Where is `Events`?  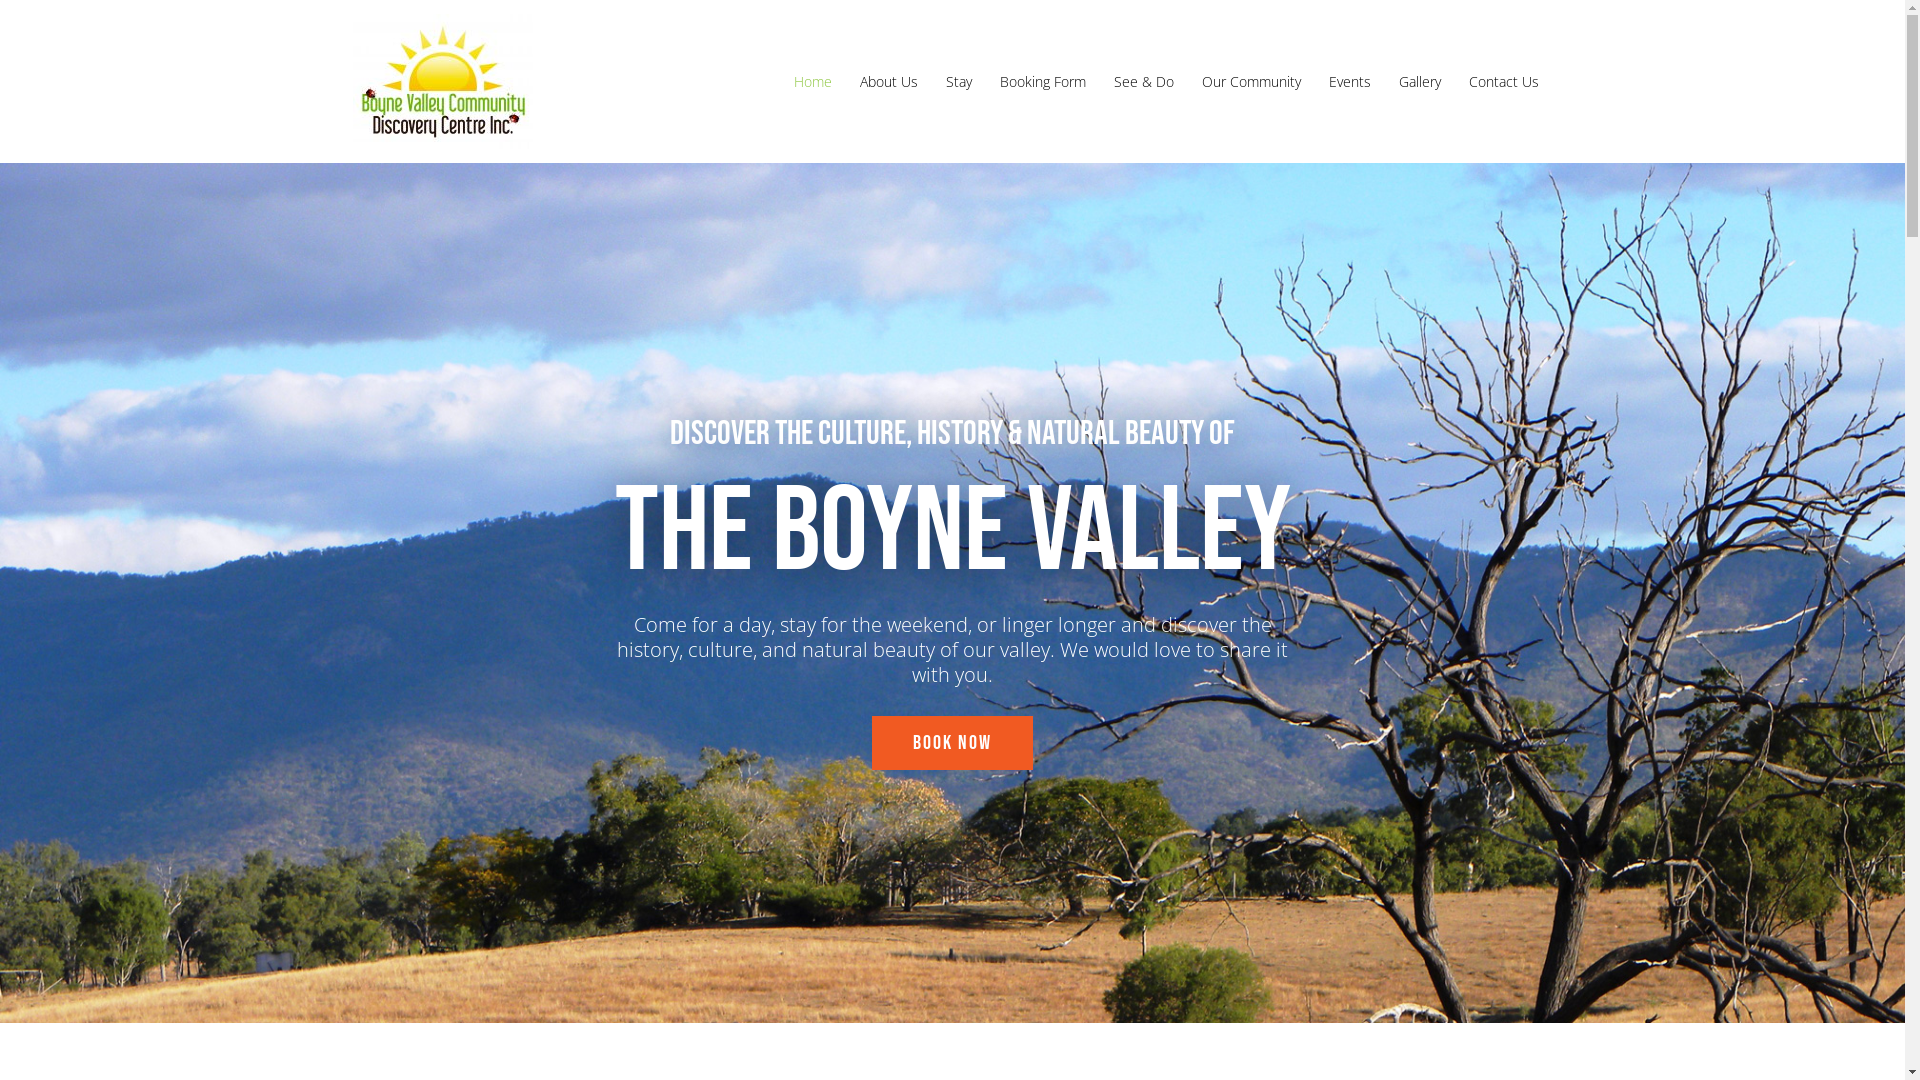 Events is located at coordinates (1349, 81).